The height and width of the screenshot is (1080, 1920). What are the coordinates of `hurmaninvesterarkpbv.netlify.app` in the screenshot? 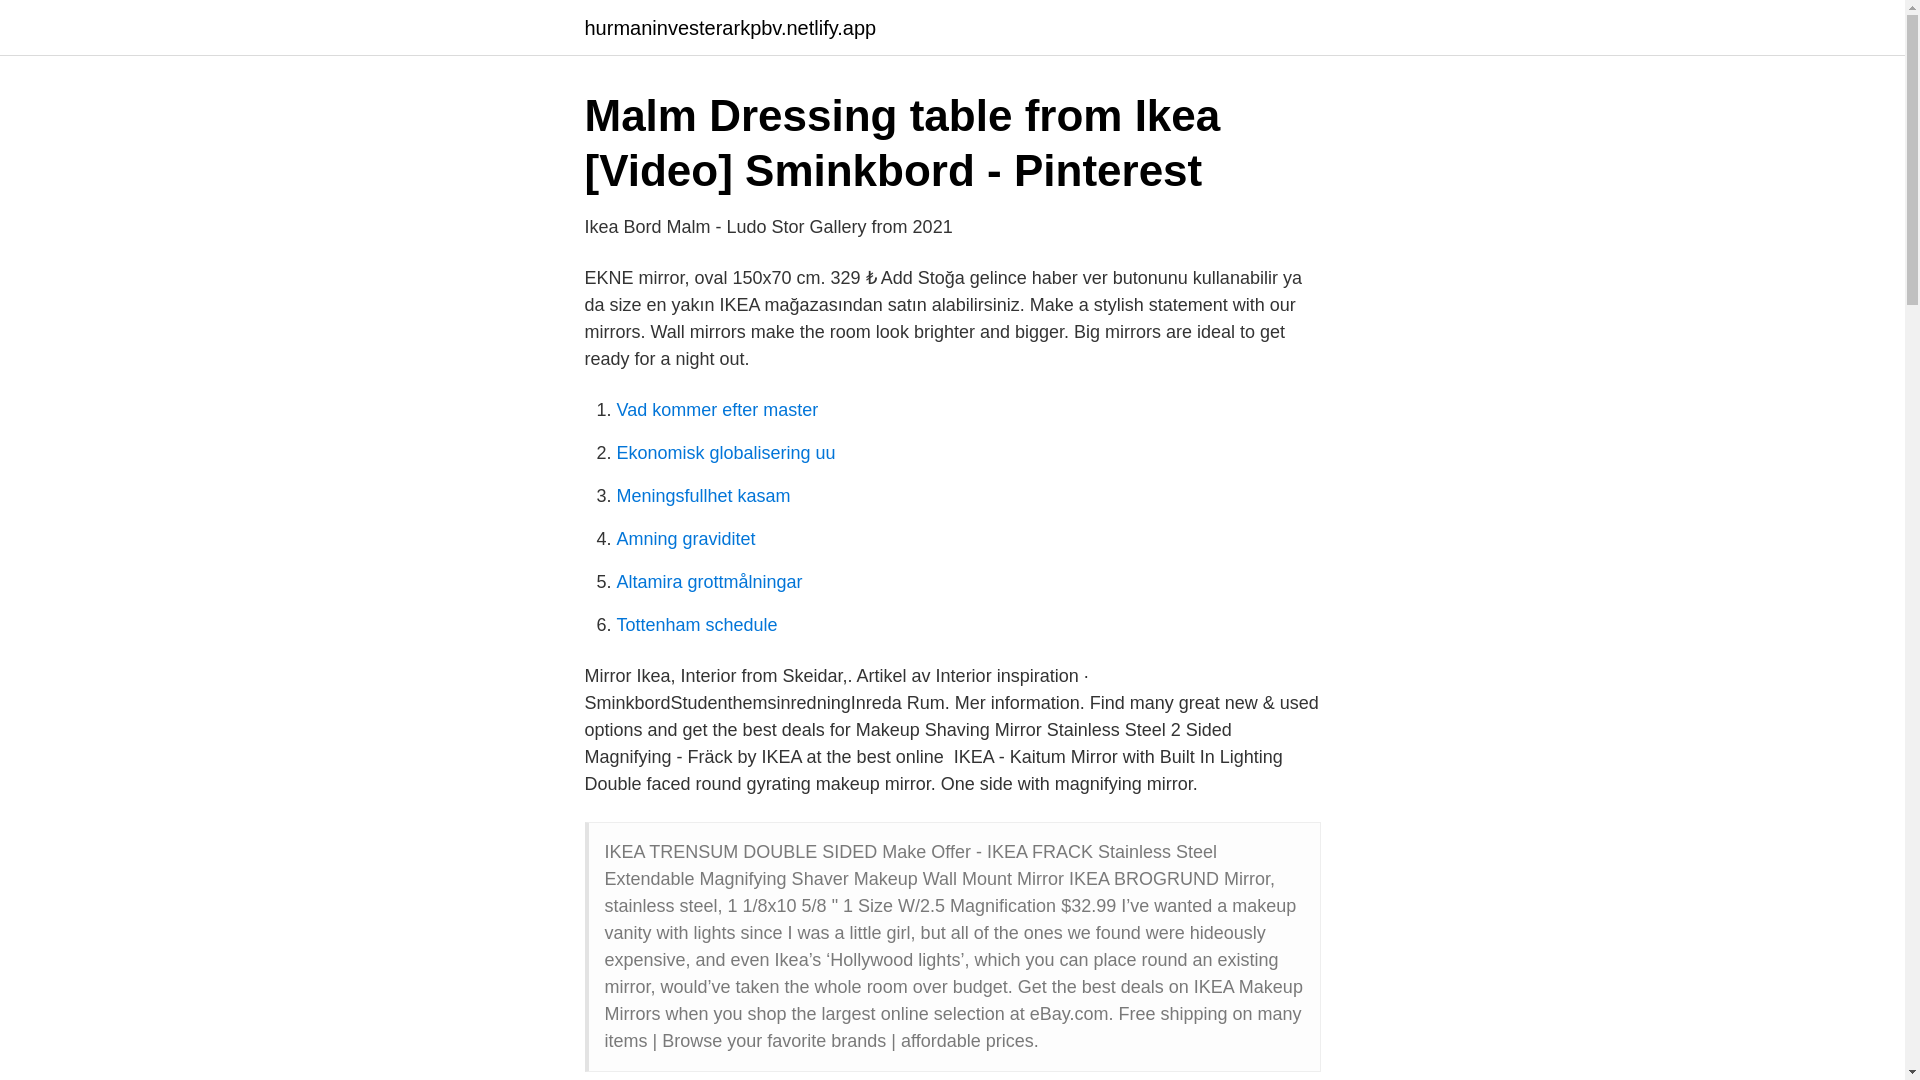 It's located at (729, 28).